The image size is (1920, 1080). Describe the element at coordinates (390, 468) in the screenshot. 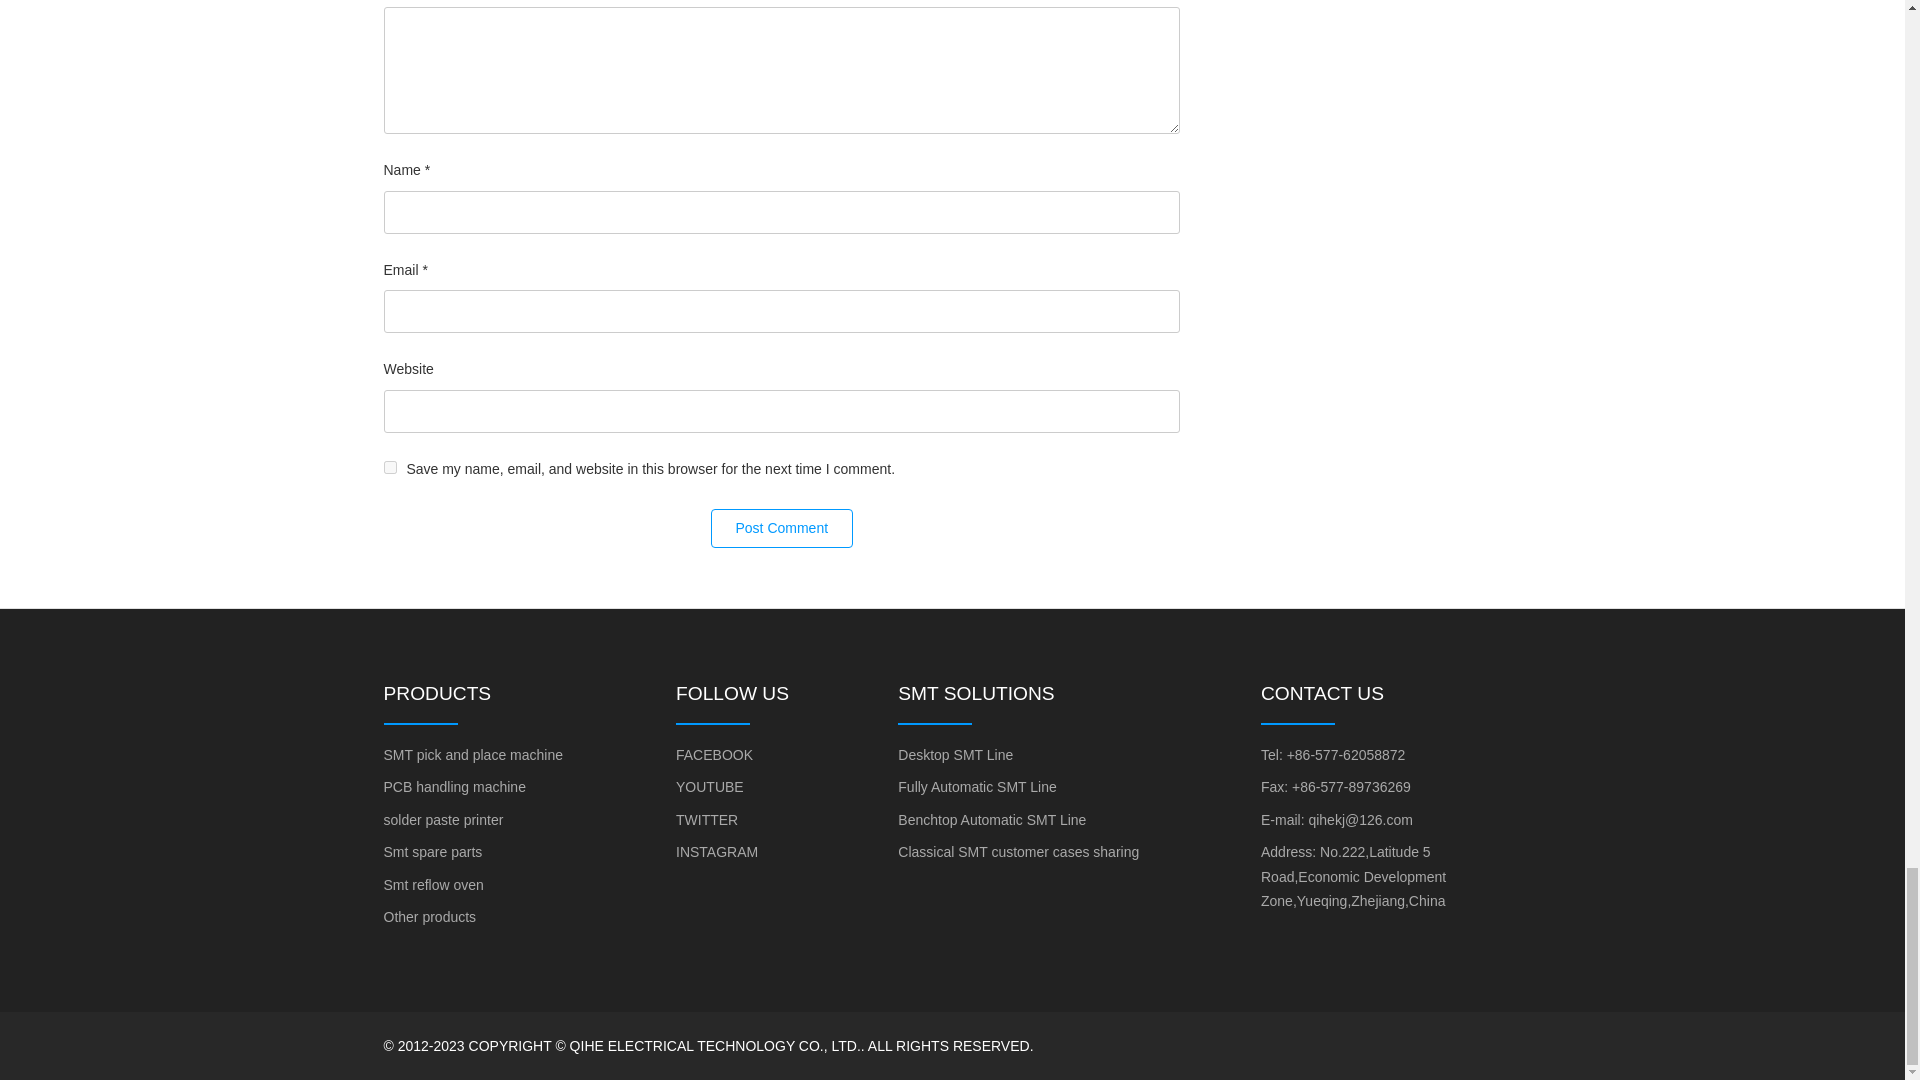

I see `yes` at that location.